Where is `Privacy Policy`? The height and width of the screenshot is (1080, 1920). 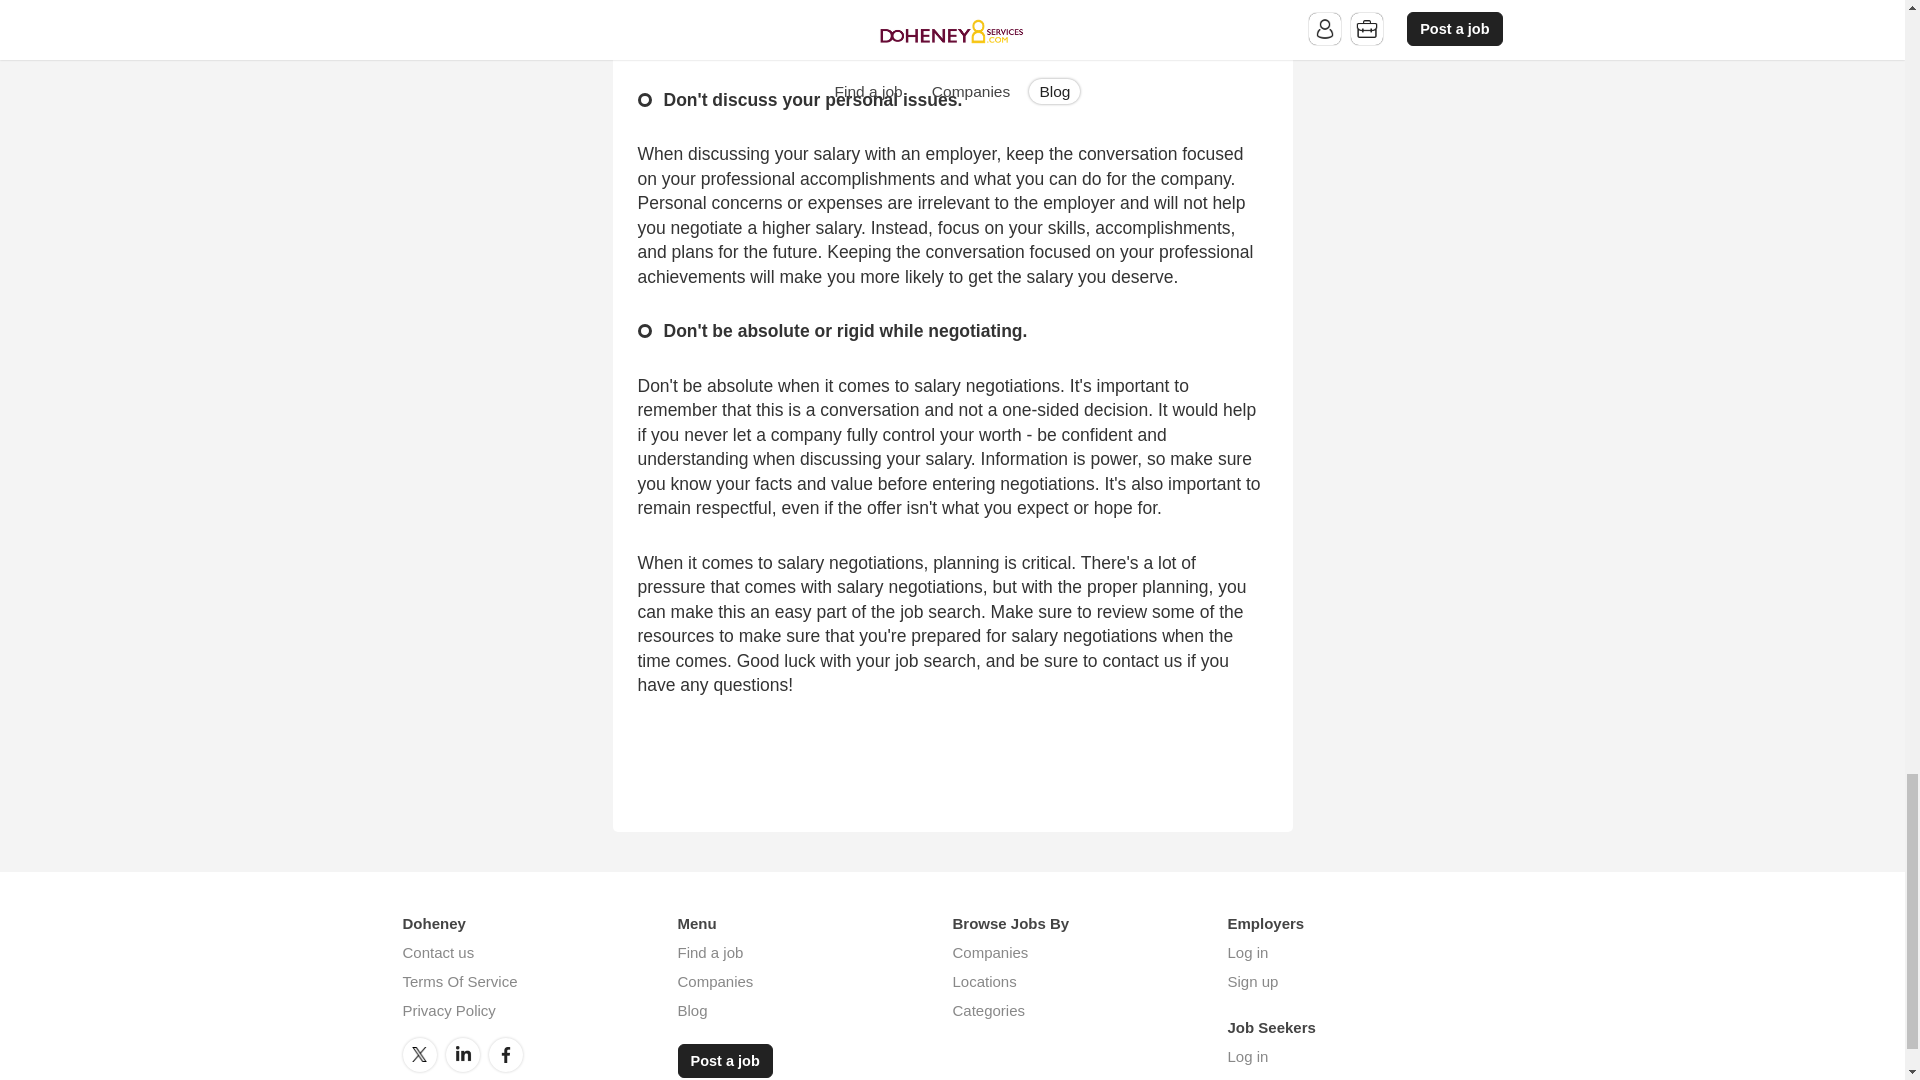
Privacy Policy is located at coordinates (448, 1010).